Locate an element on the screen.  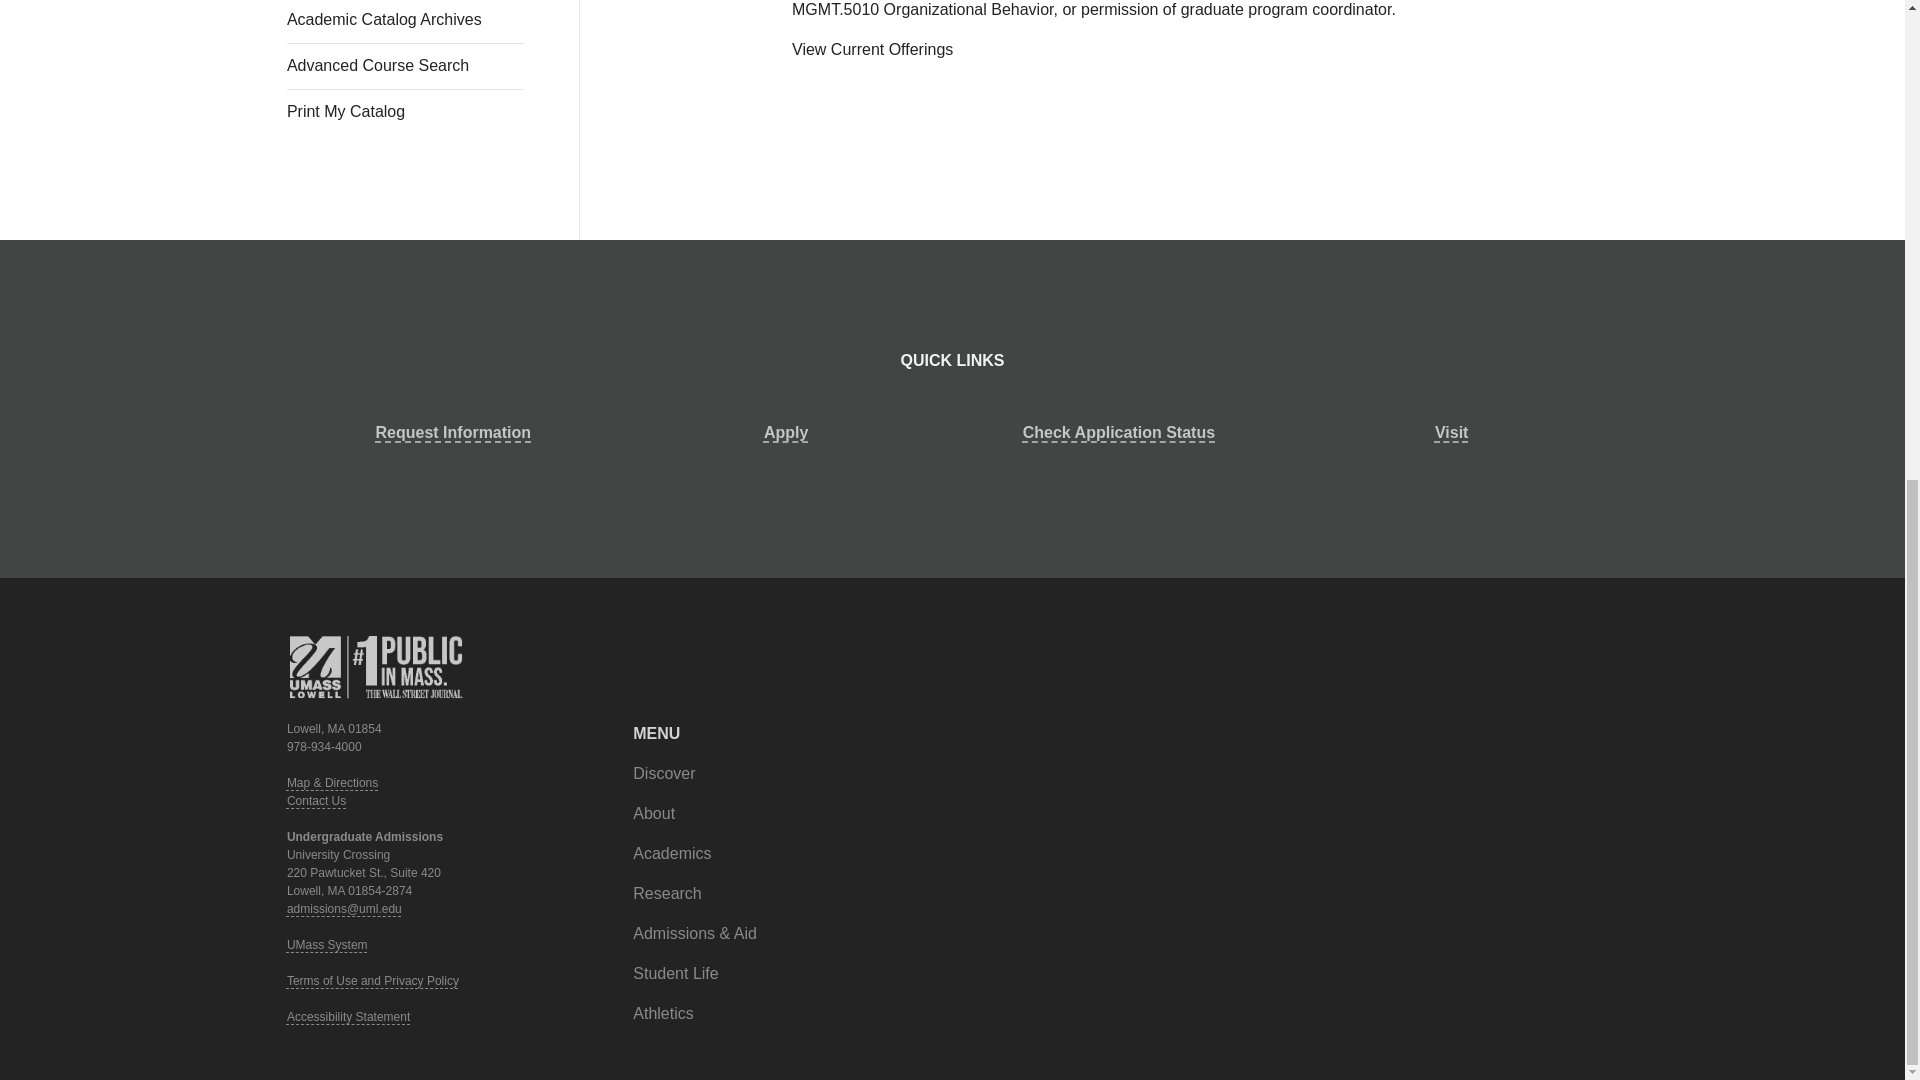
Youtube is located at coordinates (1576, 633).